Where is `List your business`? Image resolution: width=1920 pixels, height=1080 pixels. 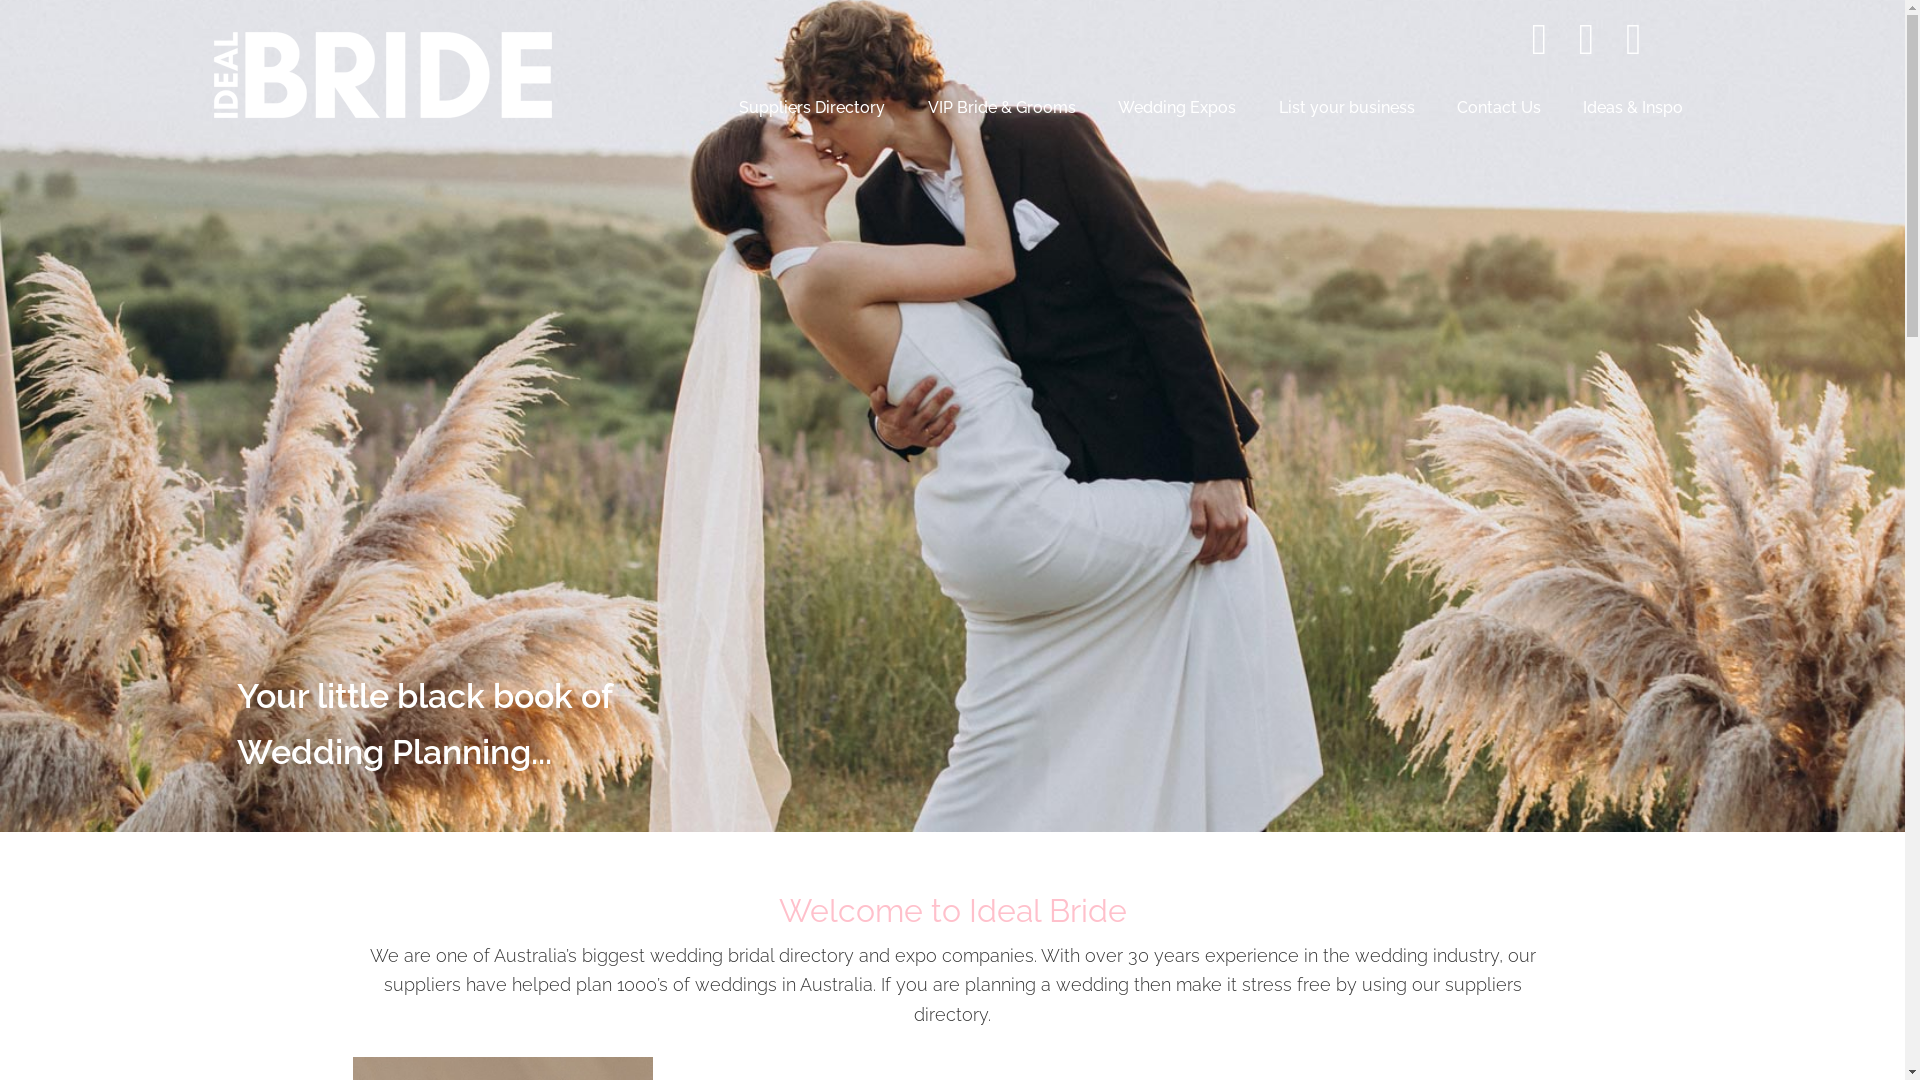 List your business is located at coordinates (1346, 108).